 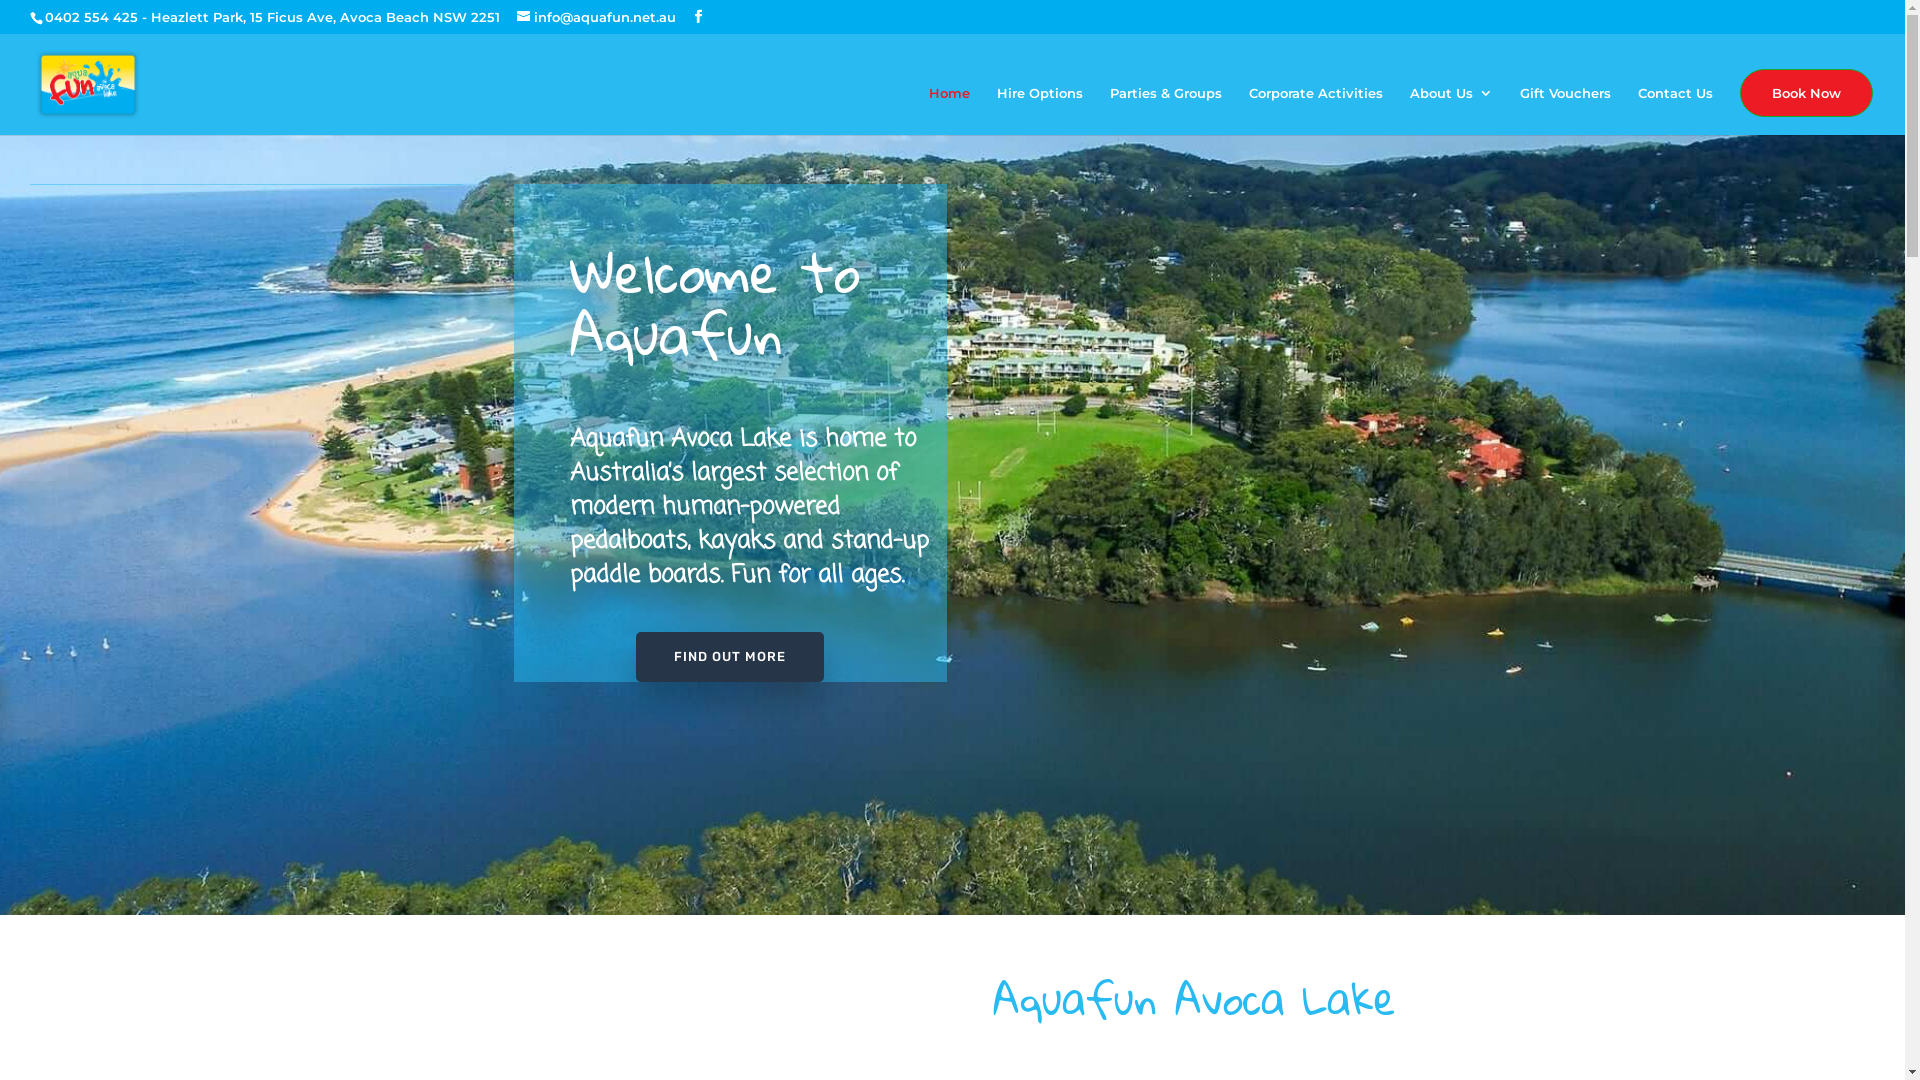 What do you see at coordinates (1316, 110) in the screenshot?
I see `Corporate Activities` at bounding box center [1316, 110].